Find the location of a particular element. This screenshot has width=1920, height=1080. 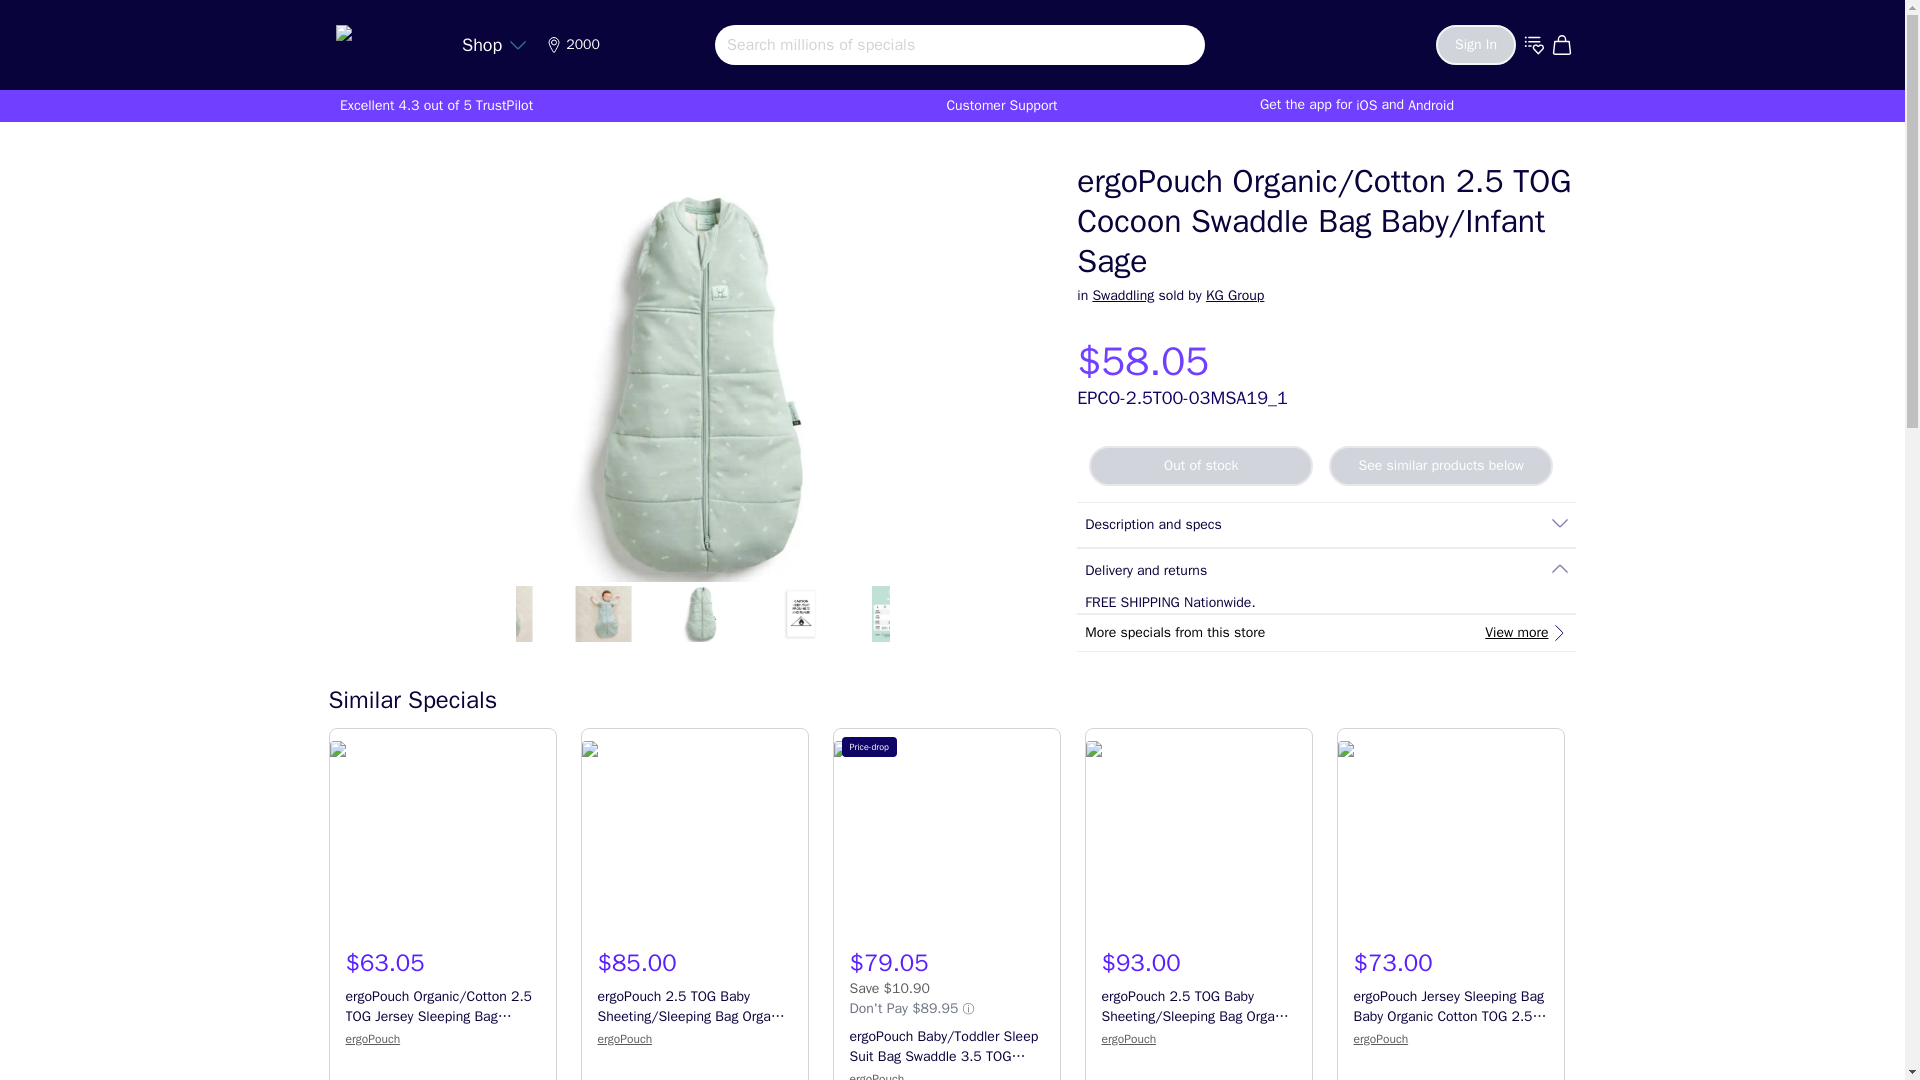

lasoo is located at coordinates (384, 40).